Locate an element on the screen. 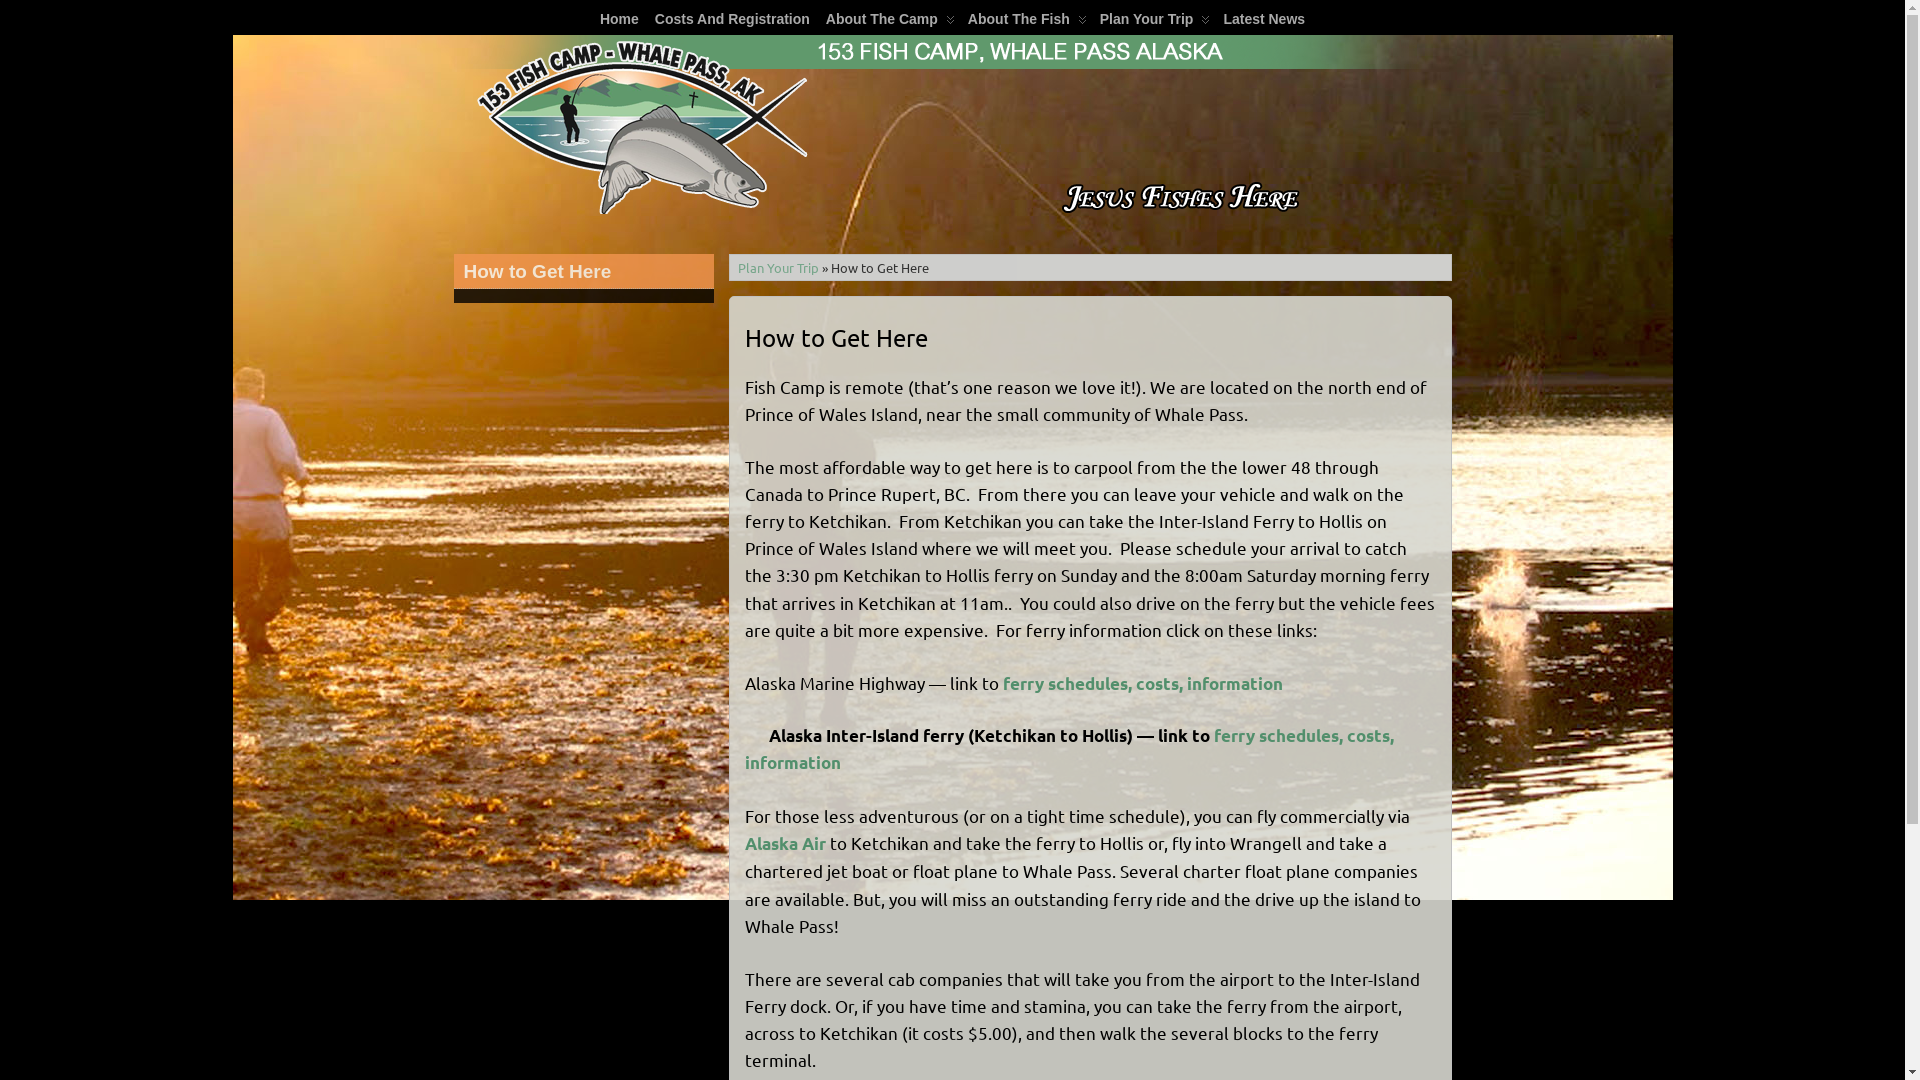 This screenshot has height=1080, width=1920. ferry schedules, costs, information is located at coordinates (1142, 682).